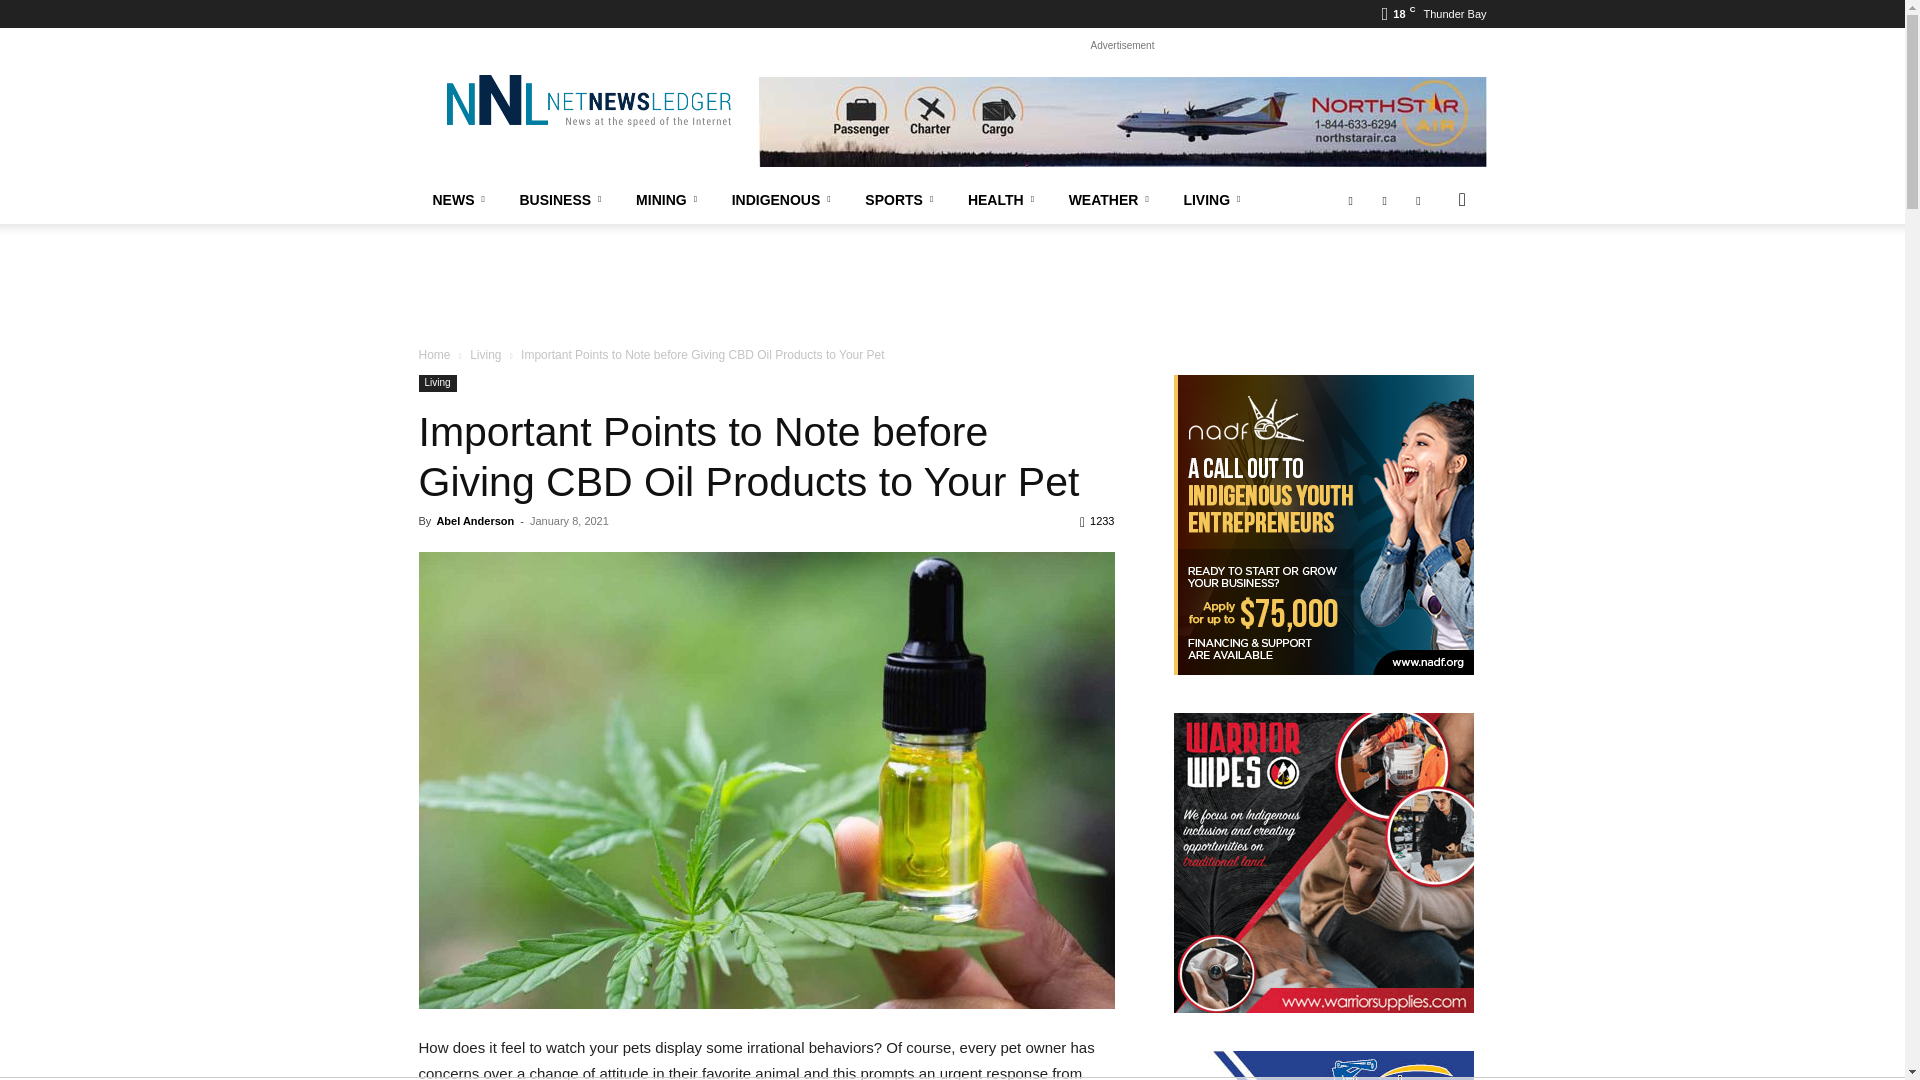 The image size is (1920, 1080). Describe the element at coordinates (486, 354) in the screenshot. I see `View all posts in Living` at that location.